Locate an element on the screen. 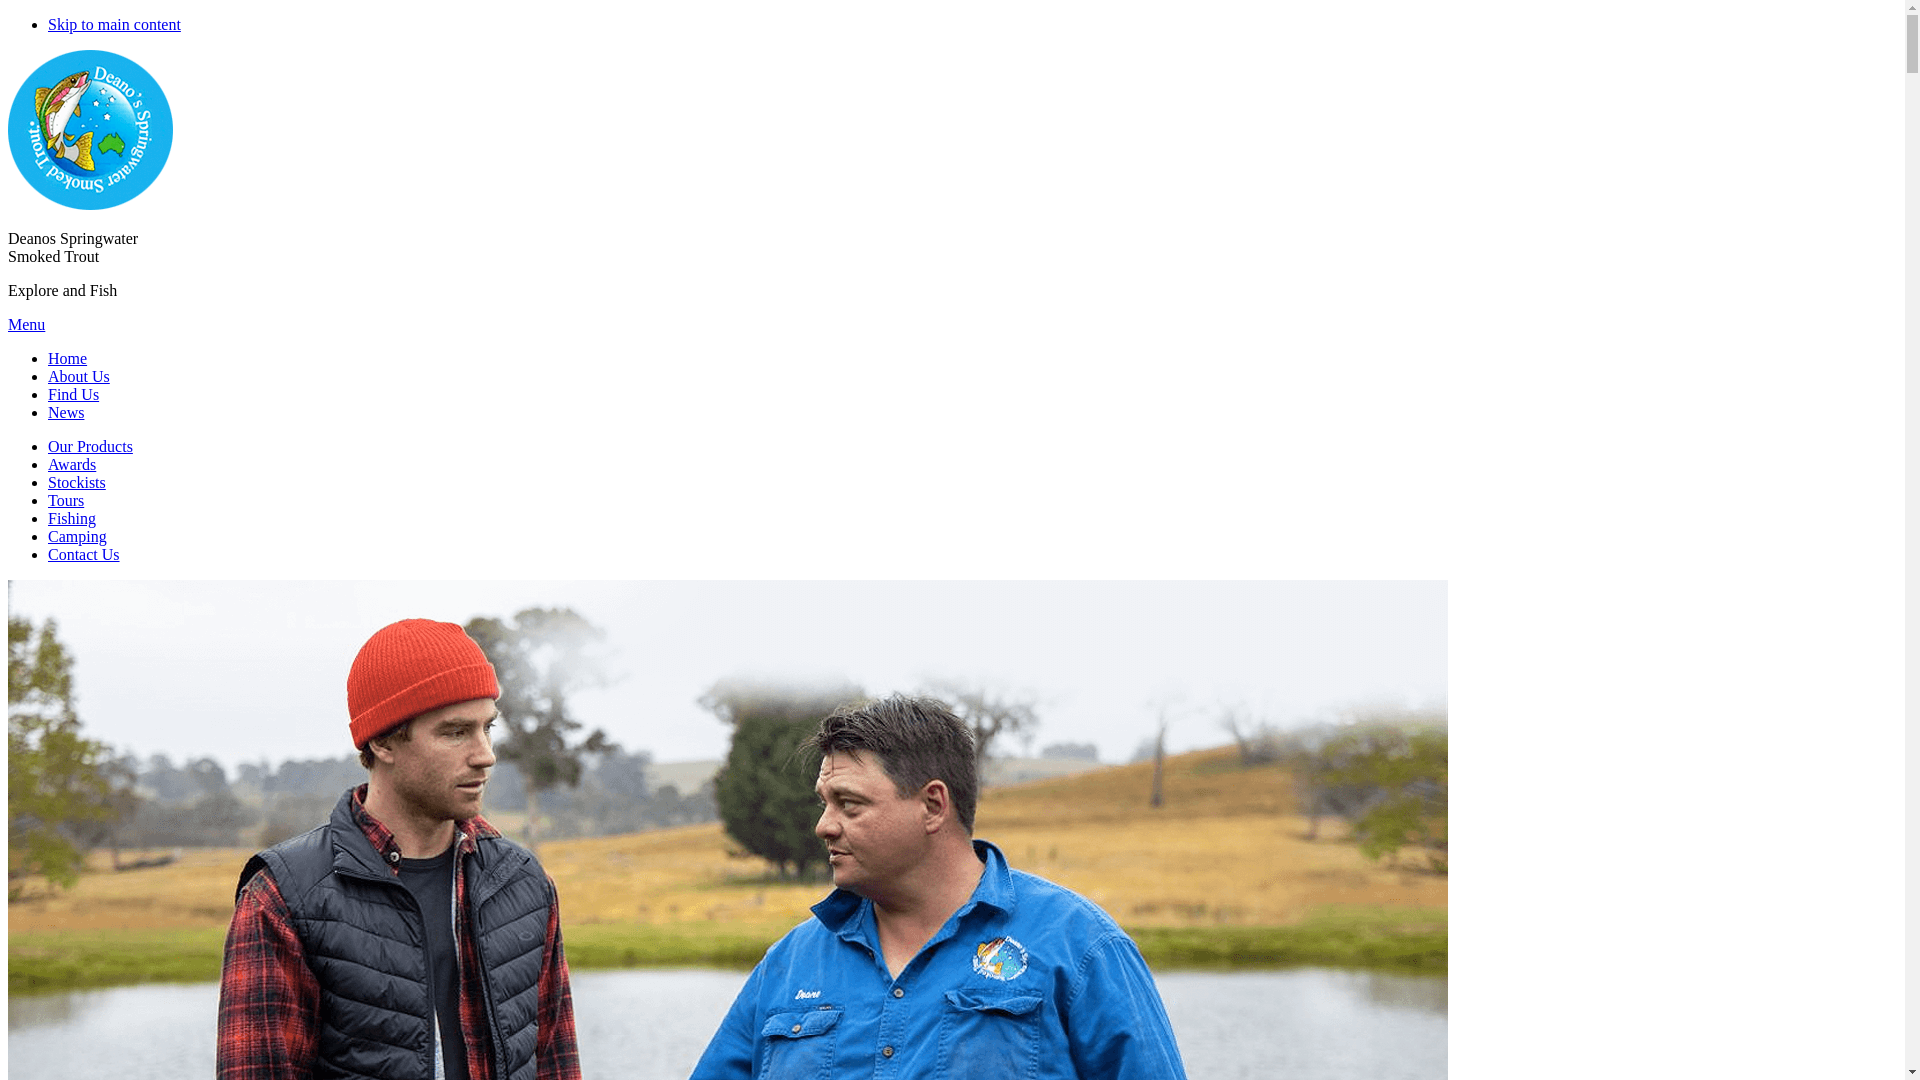  Stockists is located at coordinates (77, 482).